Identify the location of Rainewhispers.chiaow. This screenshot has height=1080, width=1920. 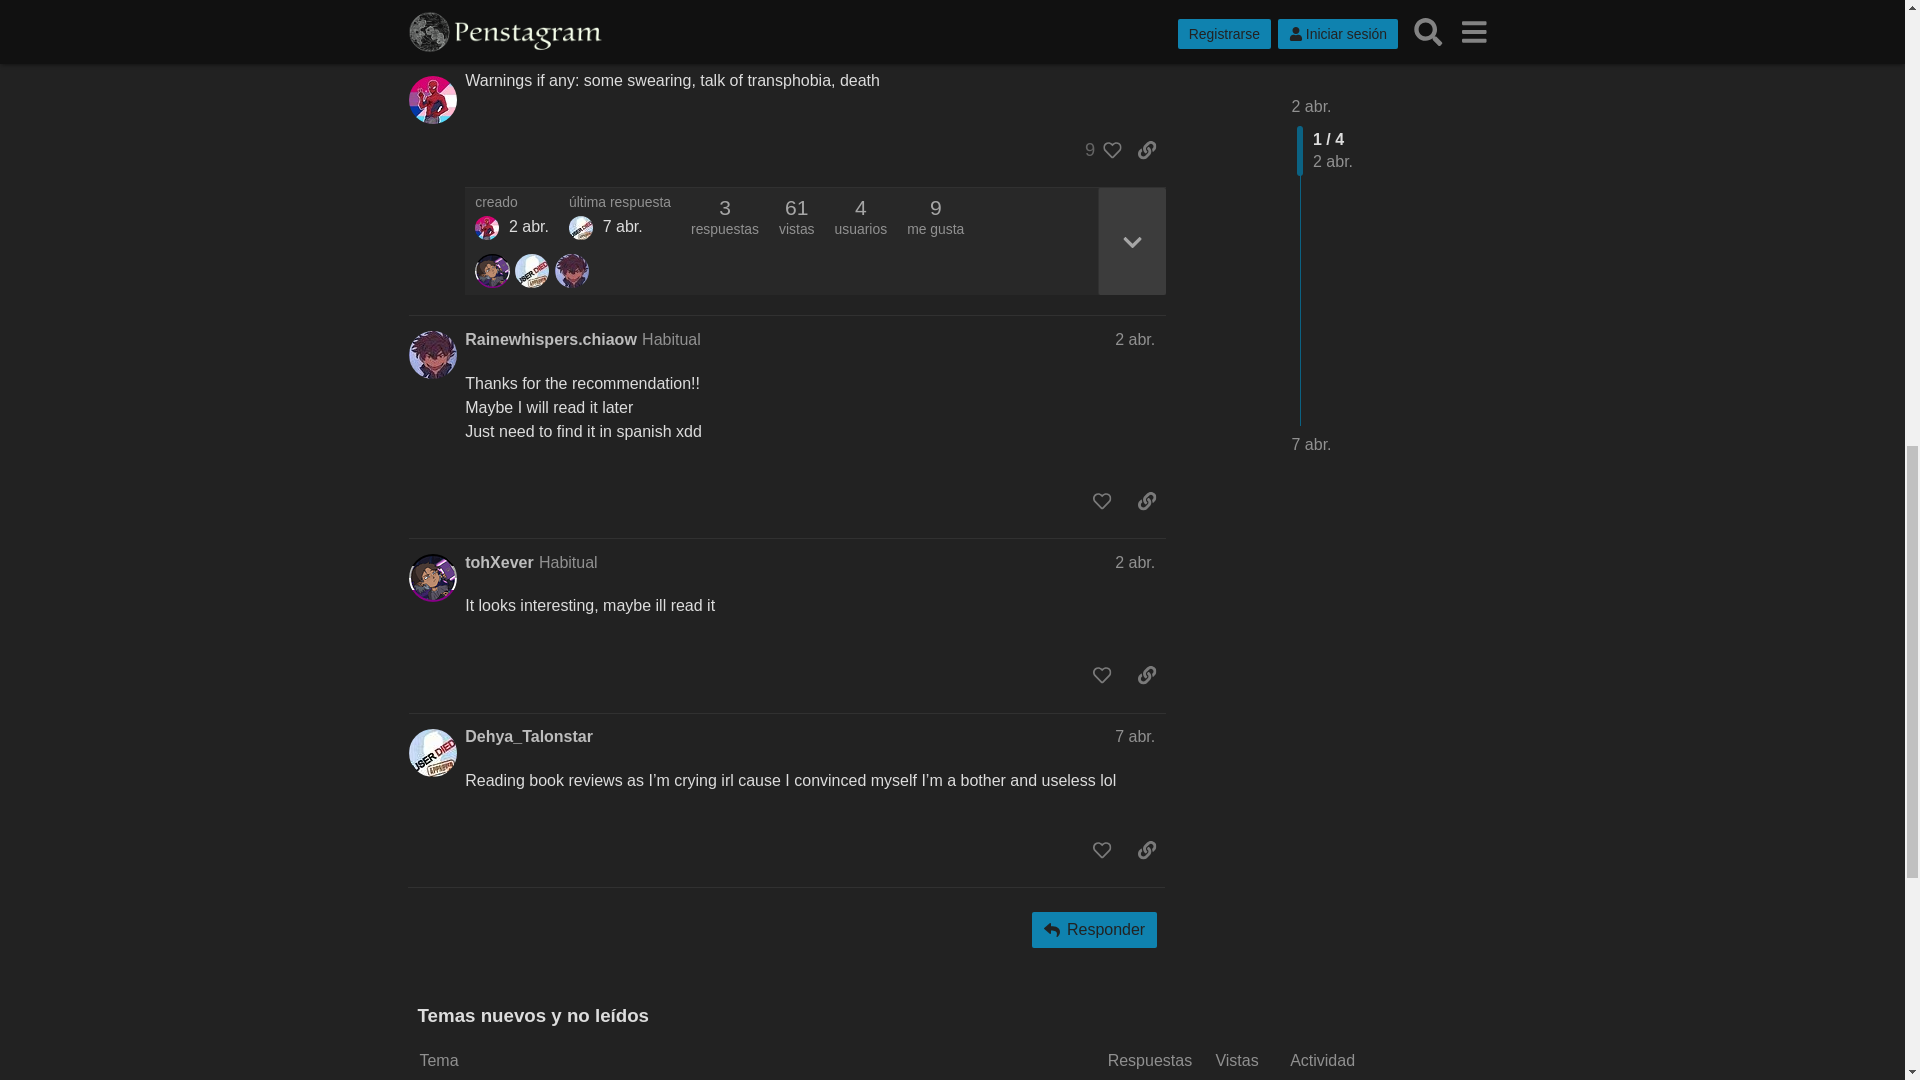
(550, 340).